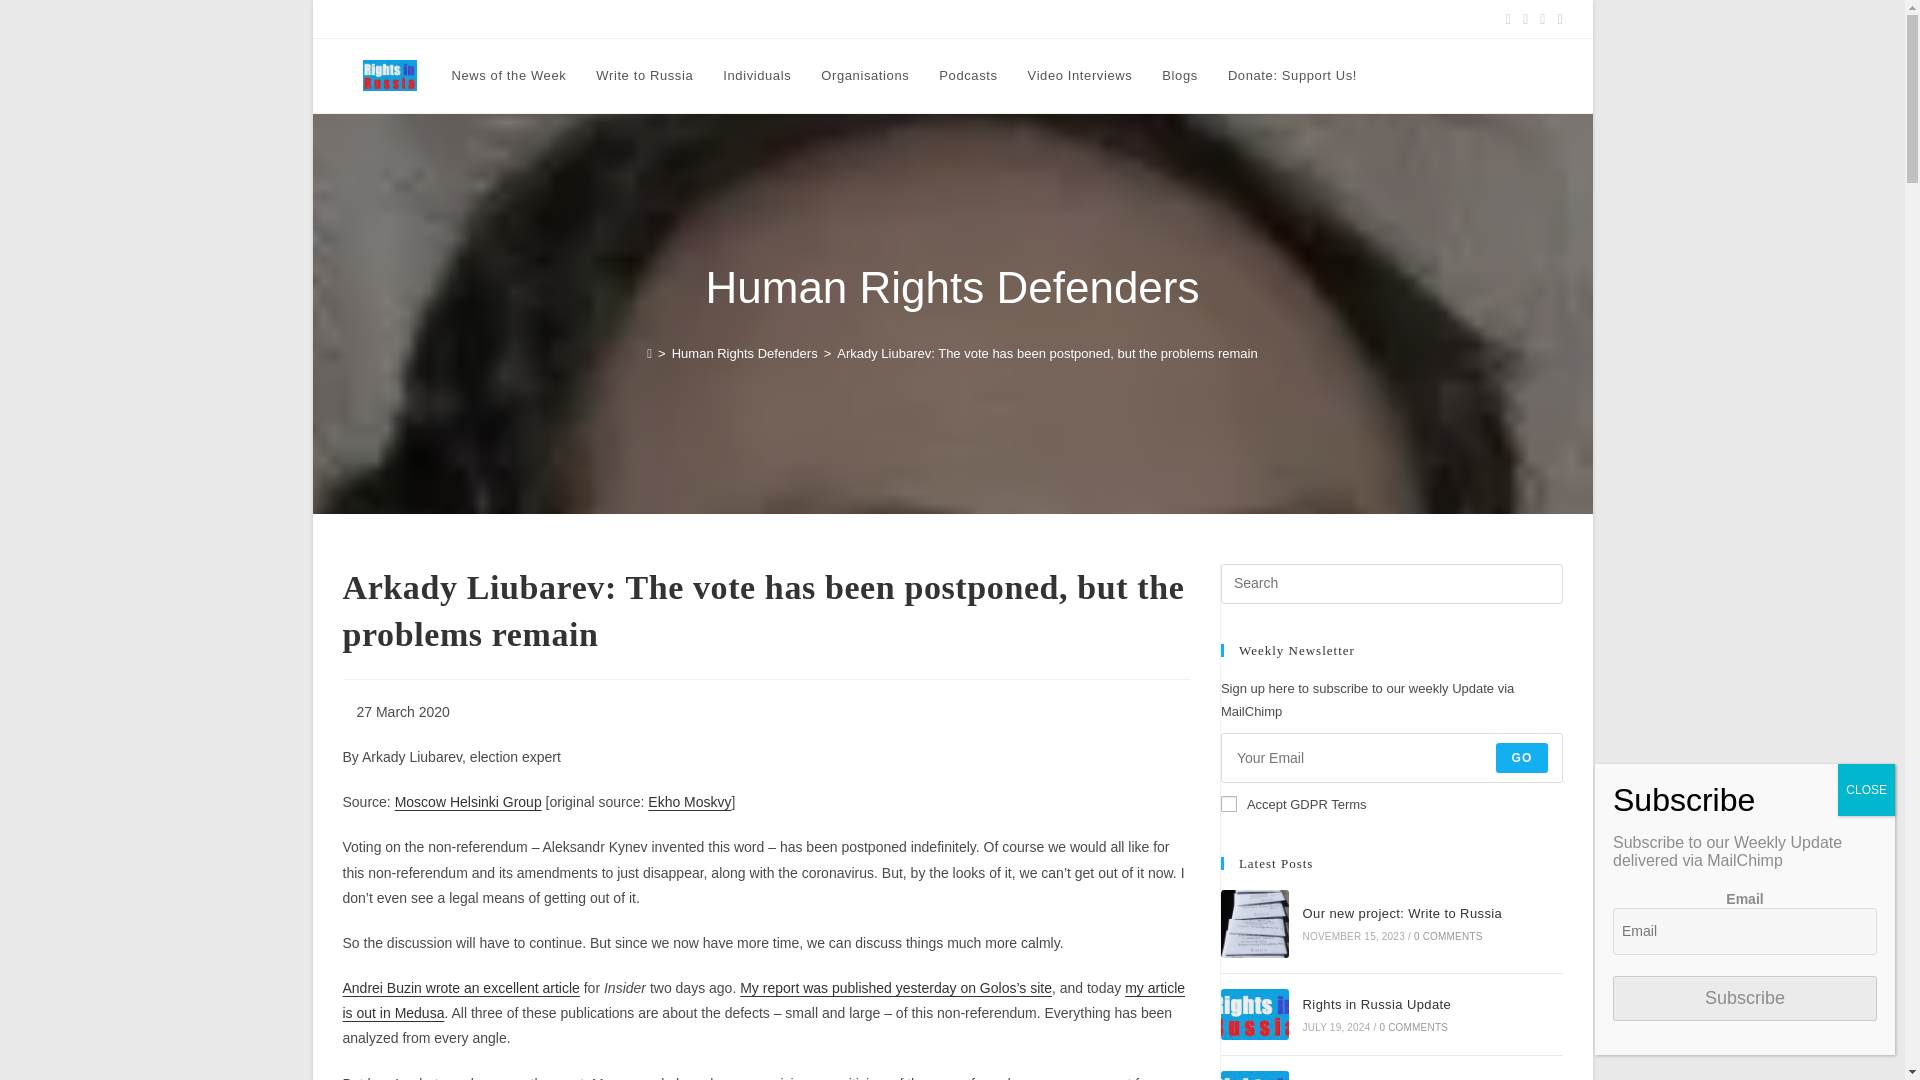  What do you see at coordinates (1064, 18) in the screenshot?
I see `In Memoriam` at bounding box center [1064, 18].